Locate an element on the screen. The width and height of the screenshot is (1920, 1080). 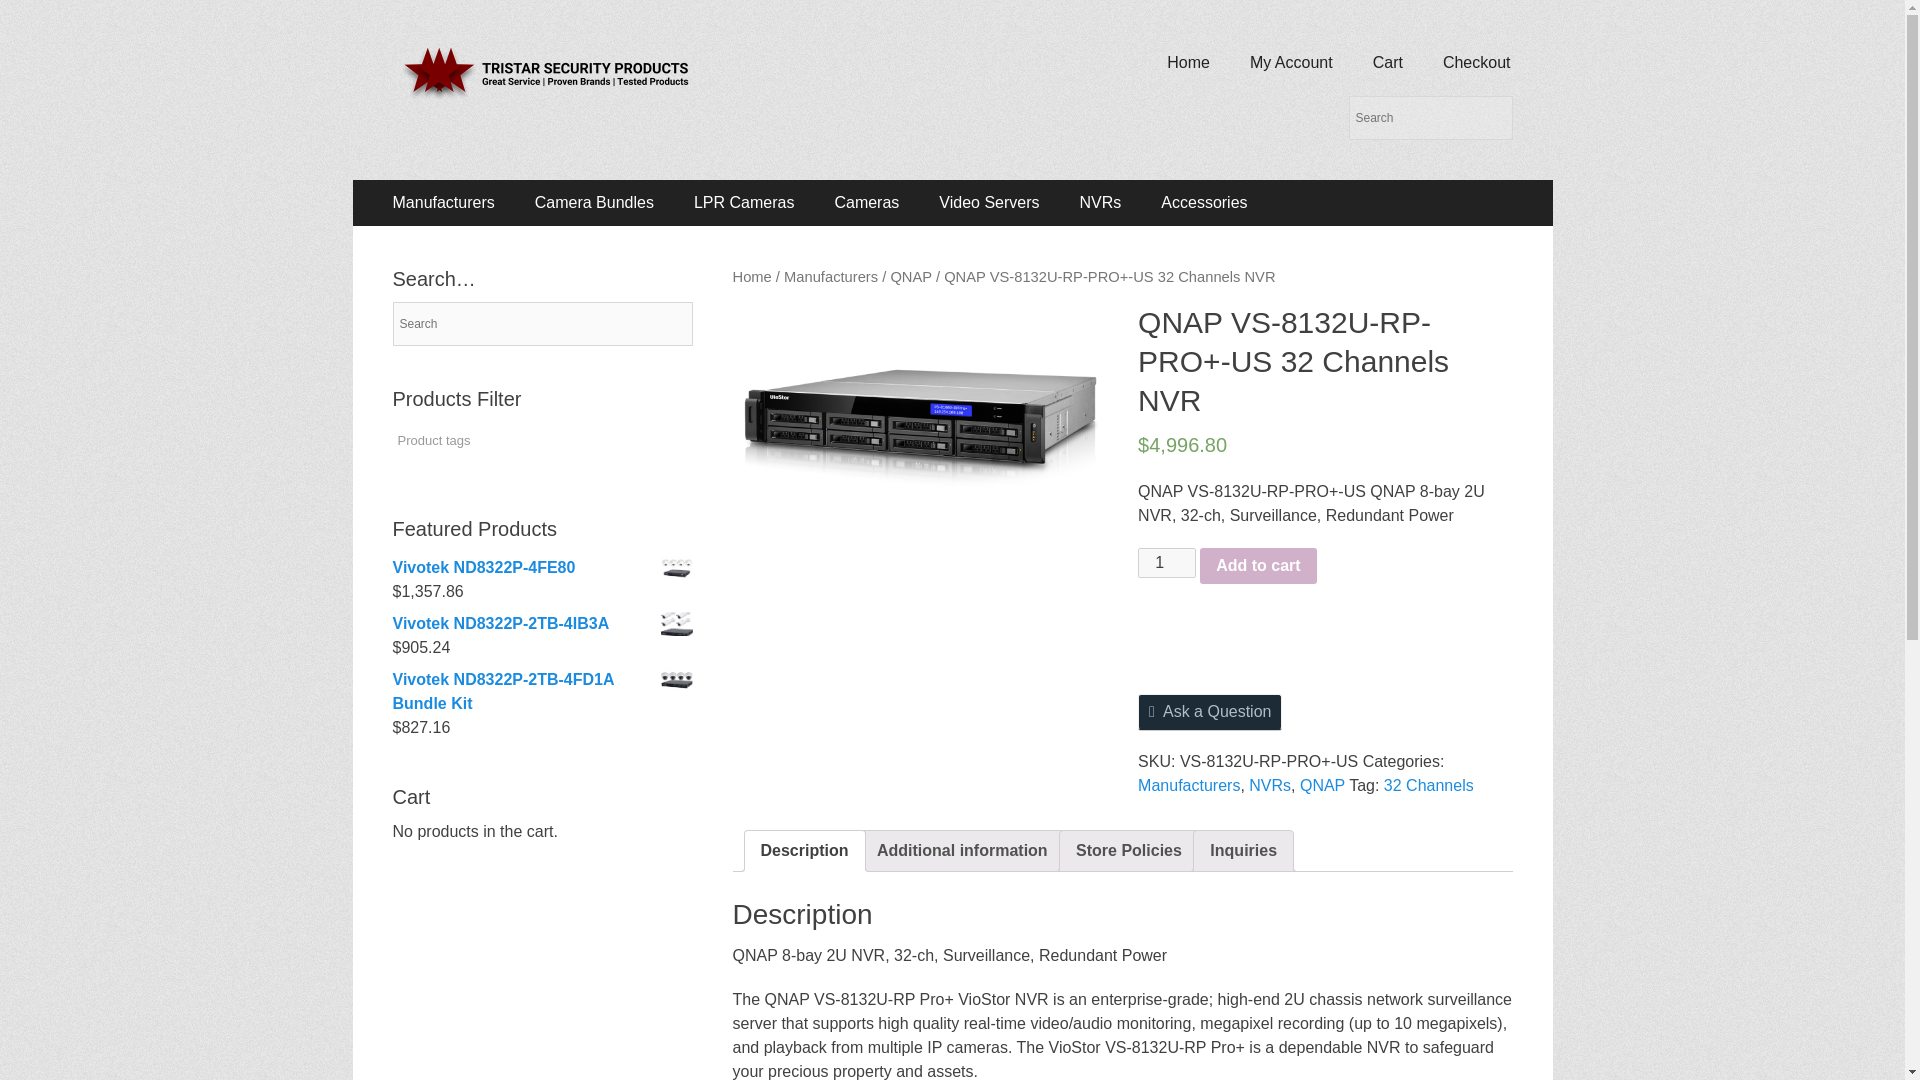
TriStar Security Products is located at coordinates (620, 64).